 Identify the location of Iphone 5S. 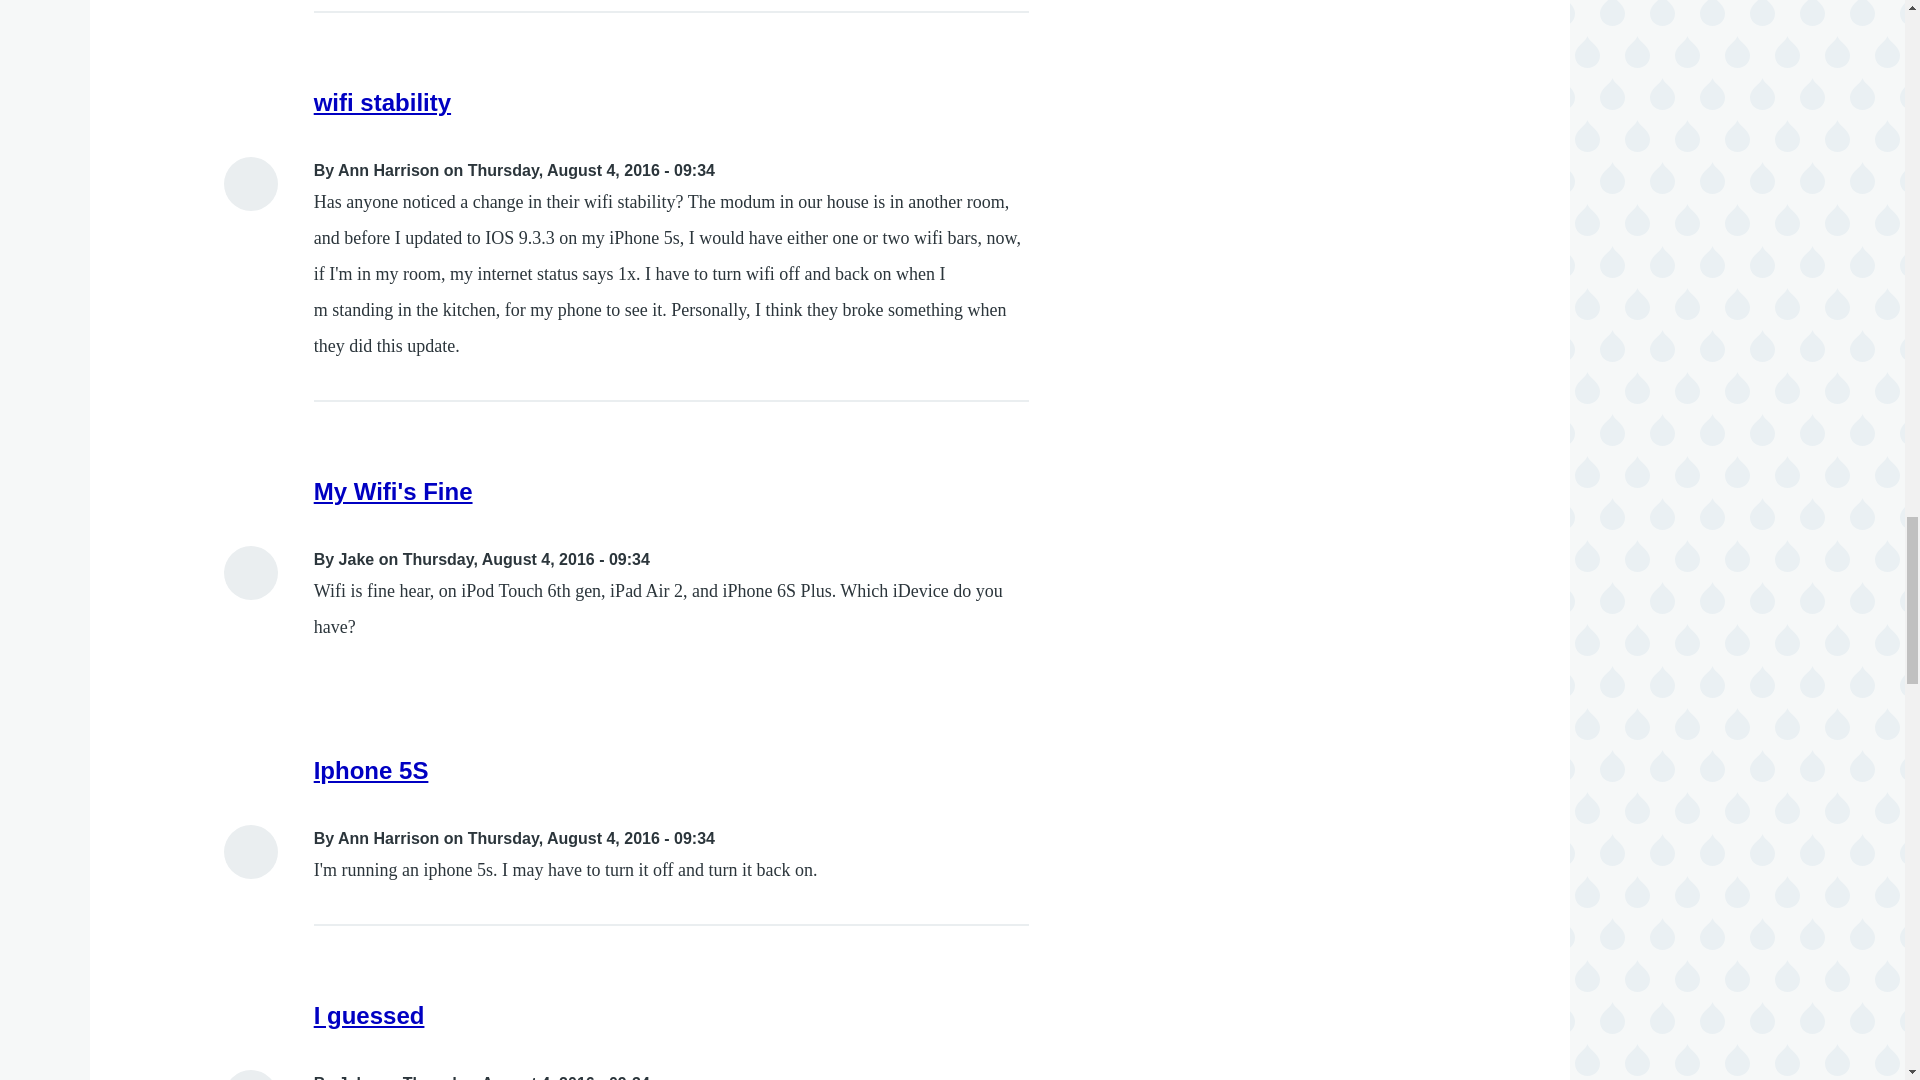
(371, 770).